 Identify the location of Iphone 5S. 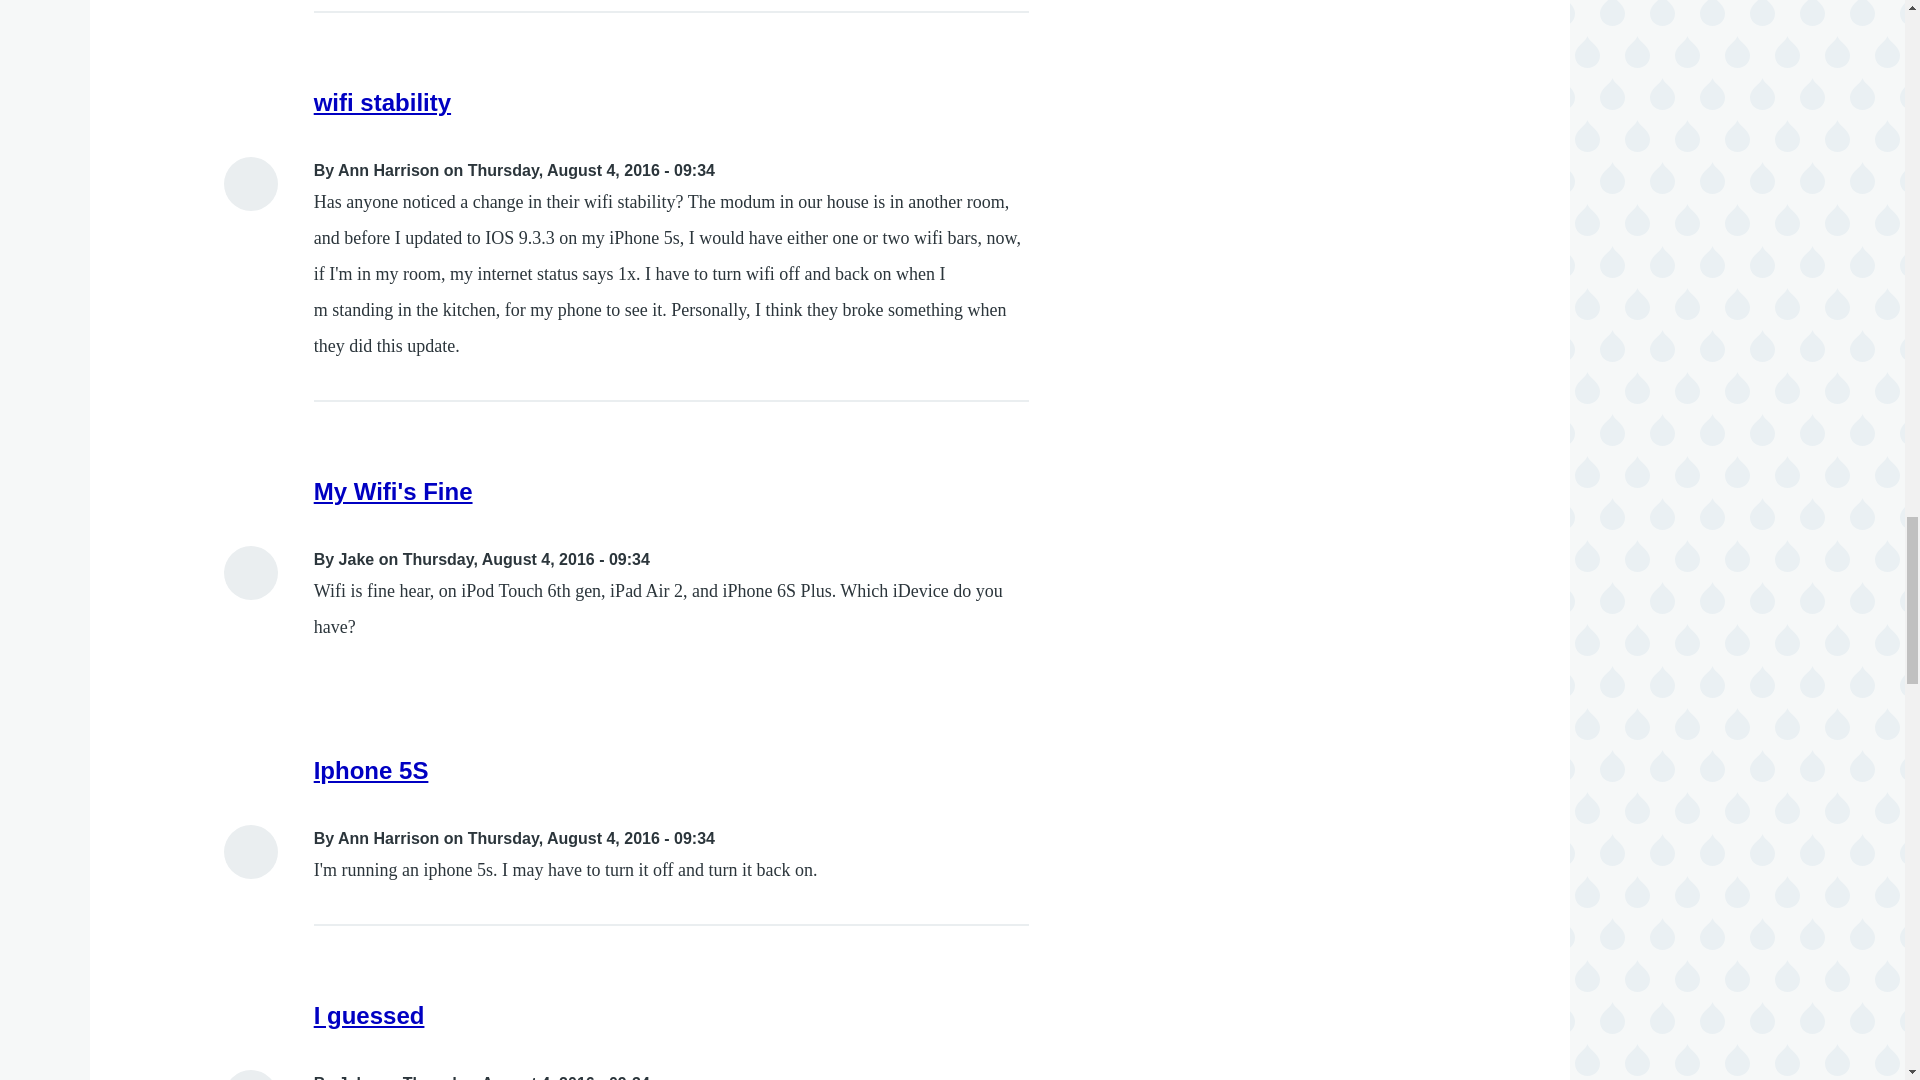
(371, 770).